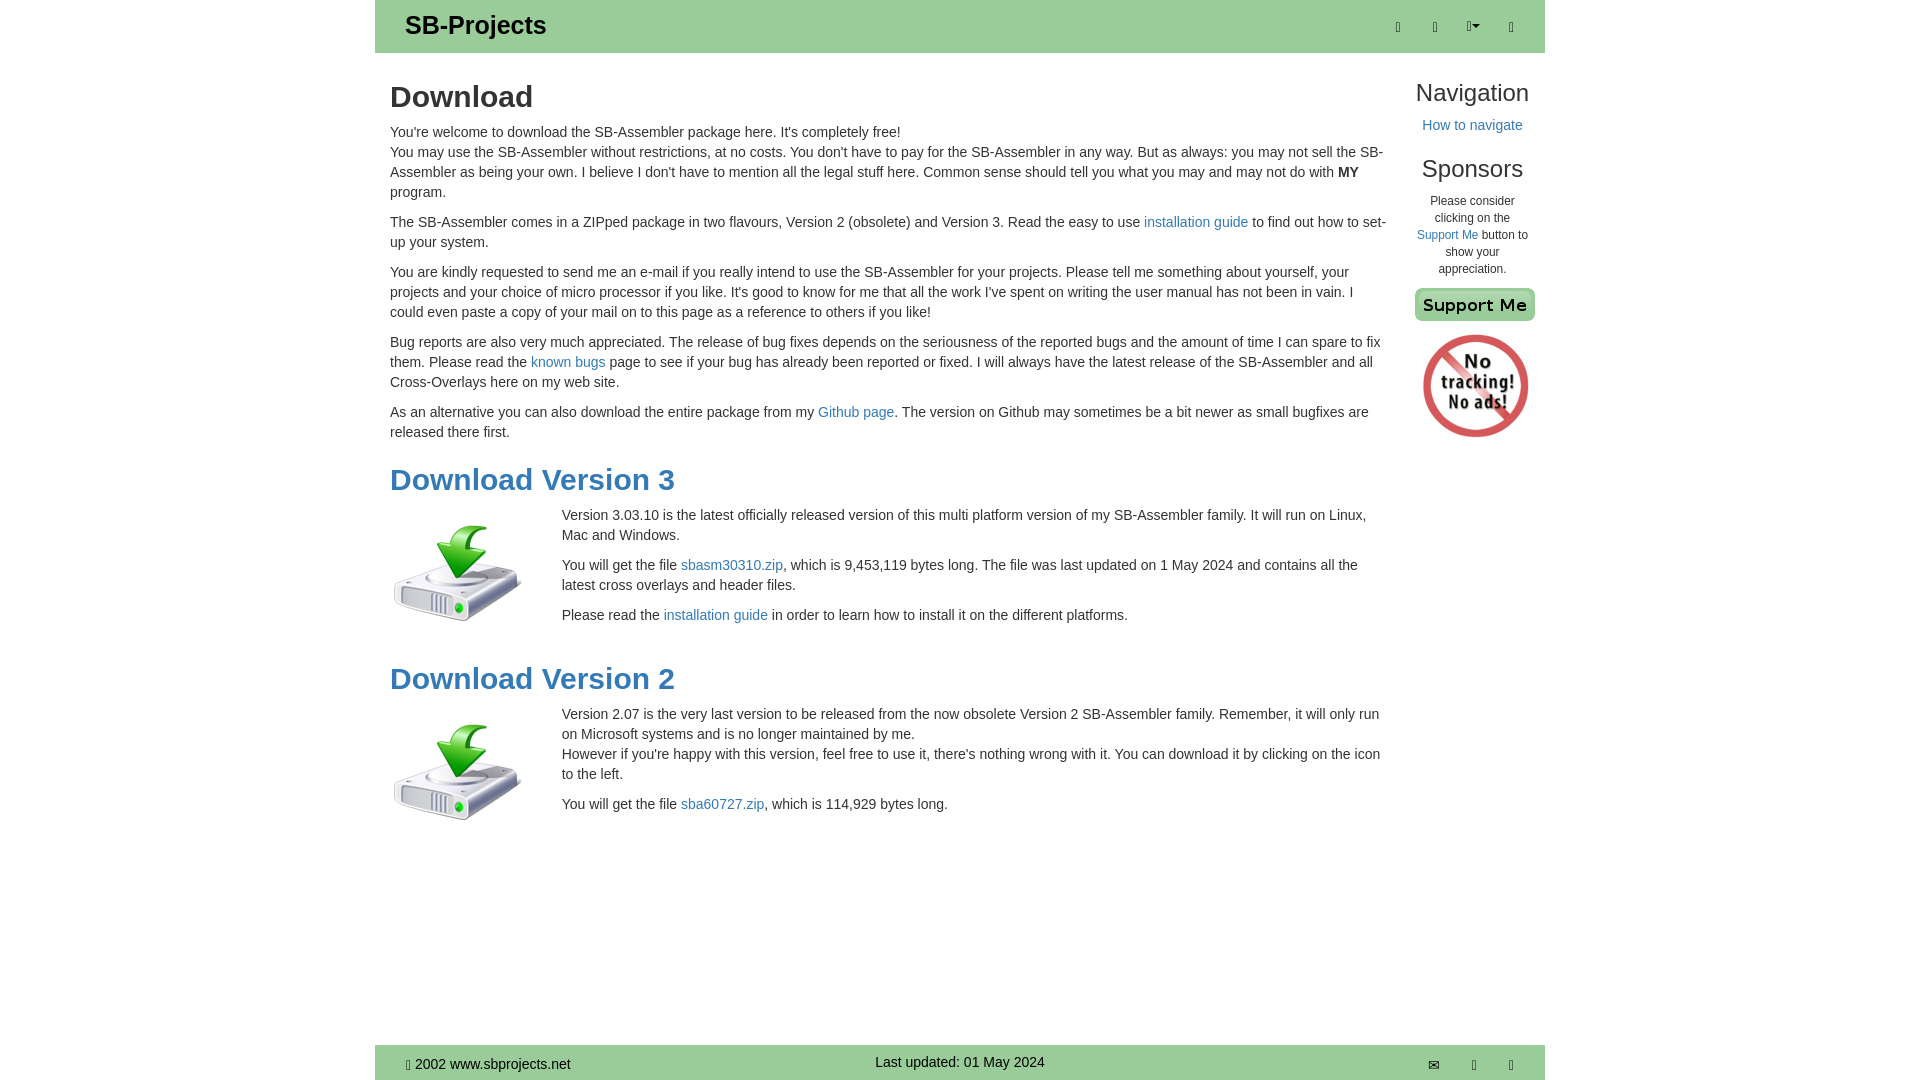 This screenshot has width=1920, height=1080. What do you see at coordinates (532, 678) in the screenshot?
I see `Download Version 2` at bounding box center [532, 678].